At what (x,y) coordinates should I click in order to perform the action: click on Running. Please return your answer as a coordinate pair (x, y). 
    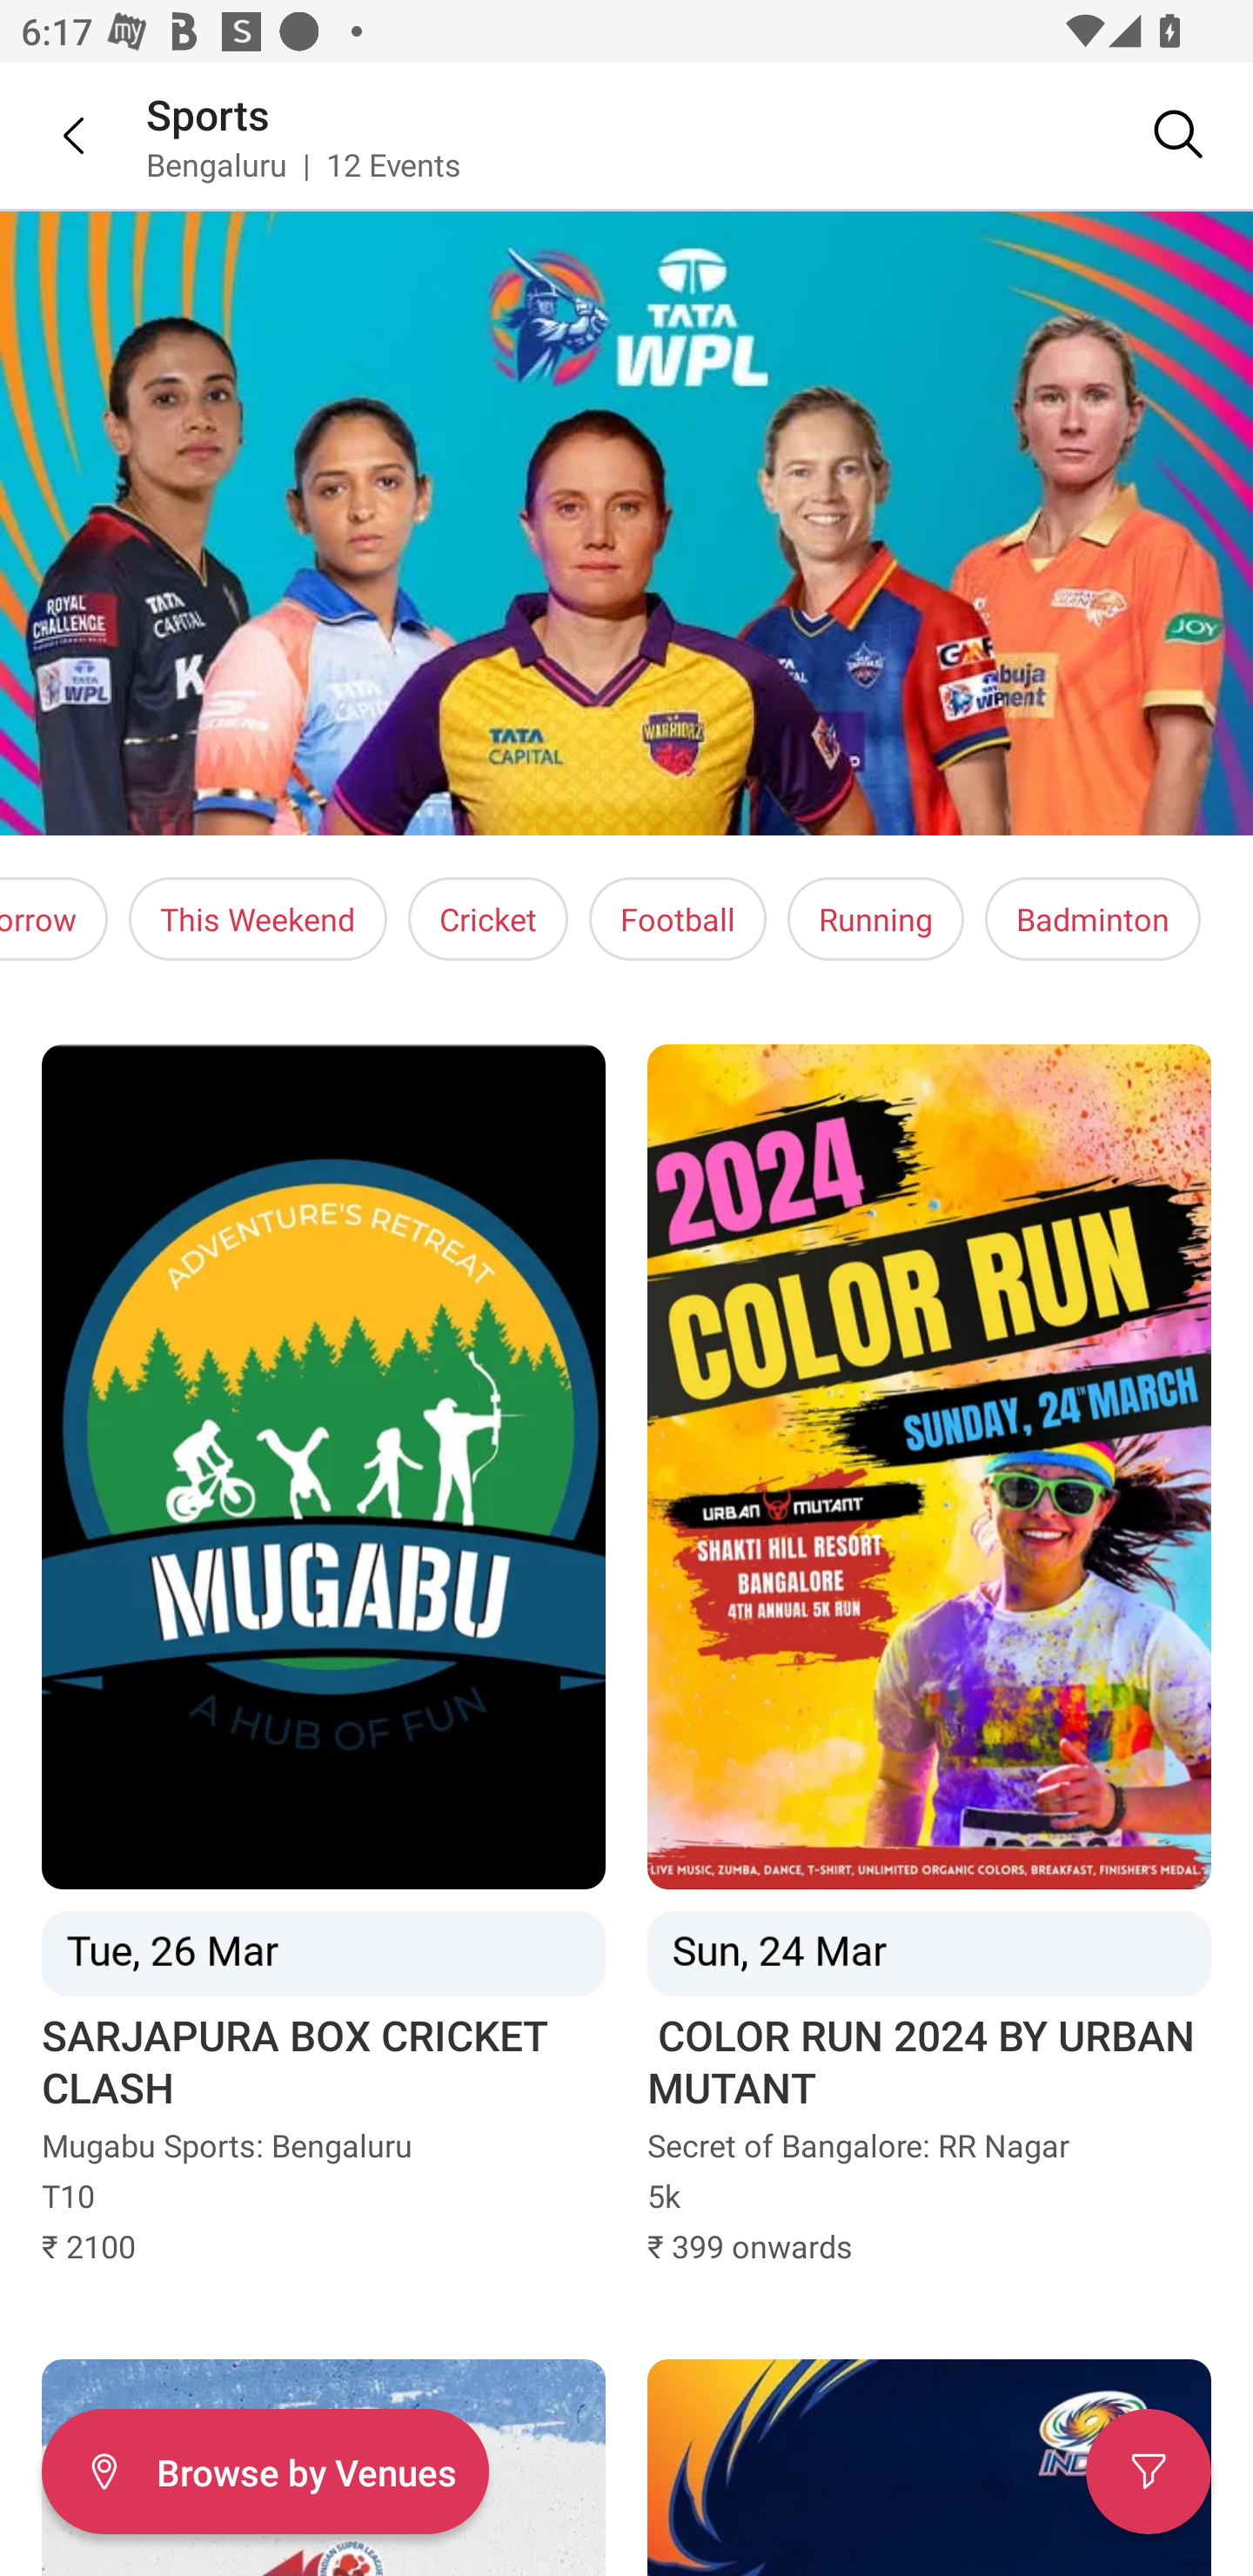
    Looking at the image, I should click on (875, 919).